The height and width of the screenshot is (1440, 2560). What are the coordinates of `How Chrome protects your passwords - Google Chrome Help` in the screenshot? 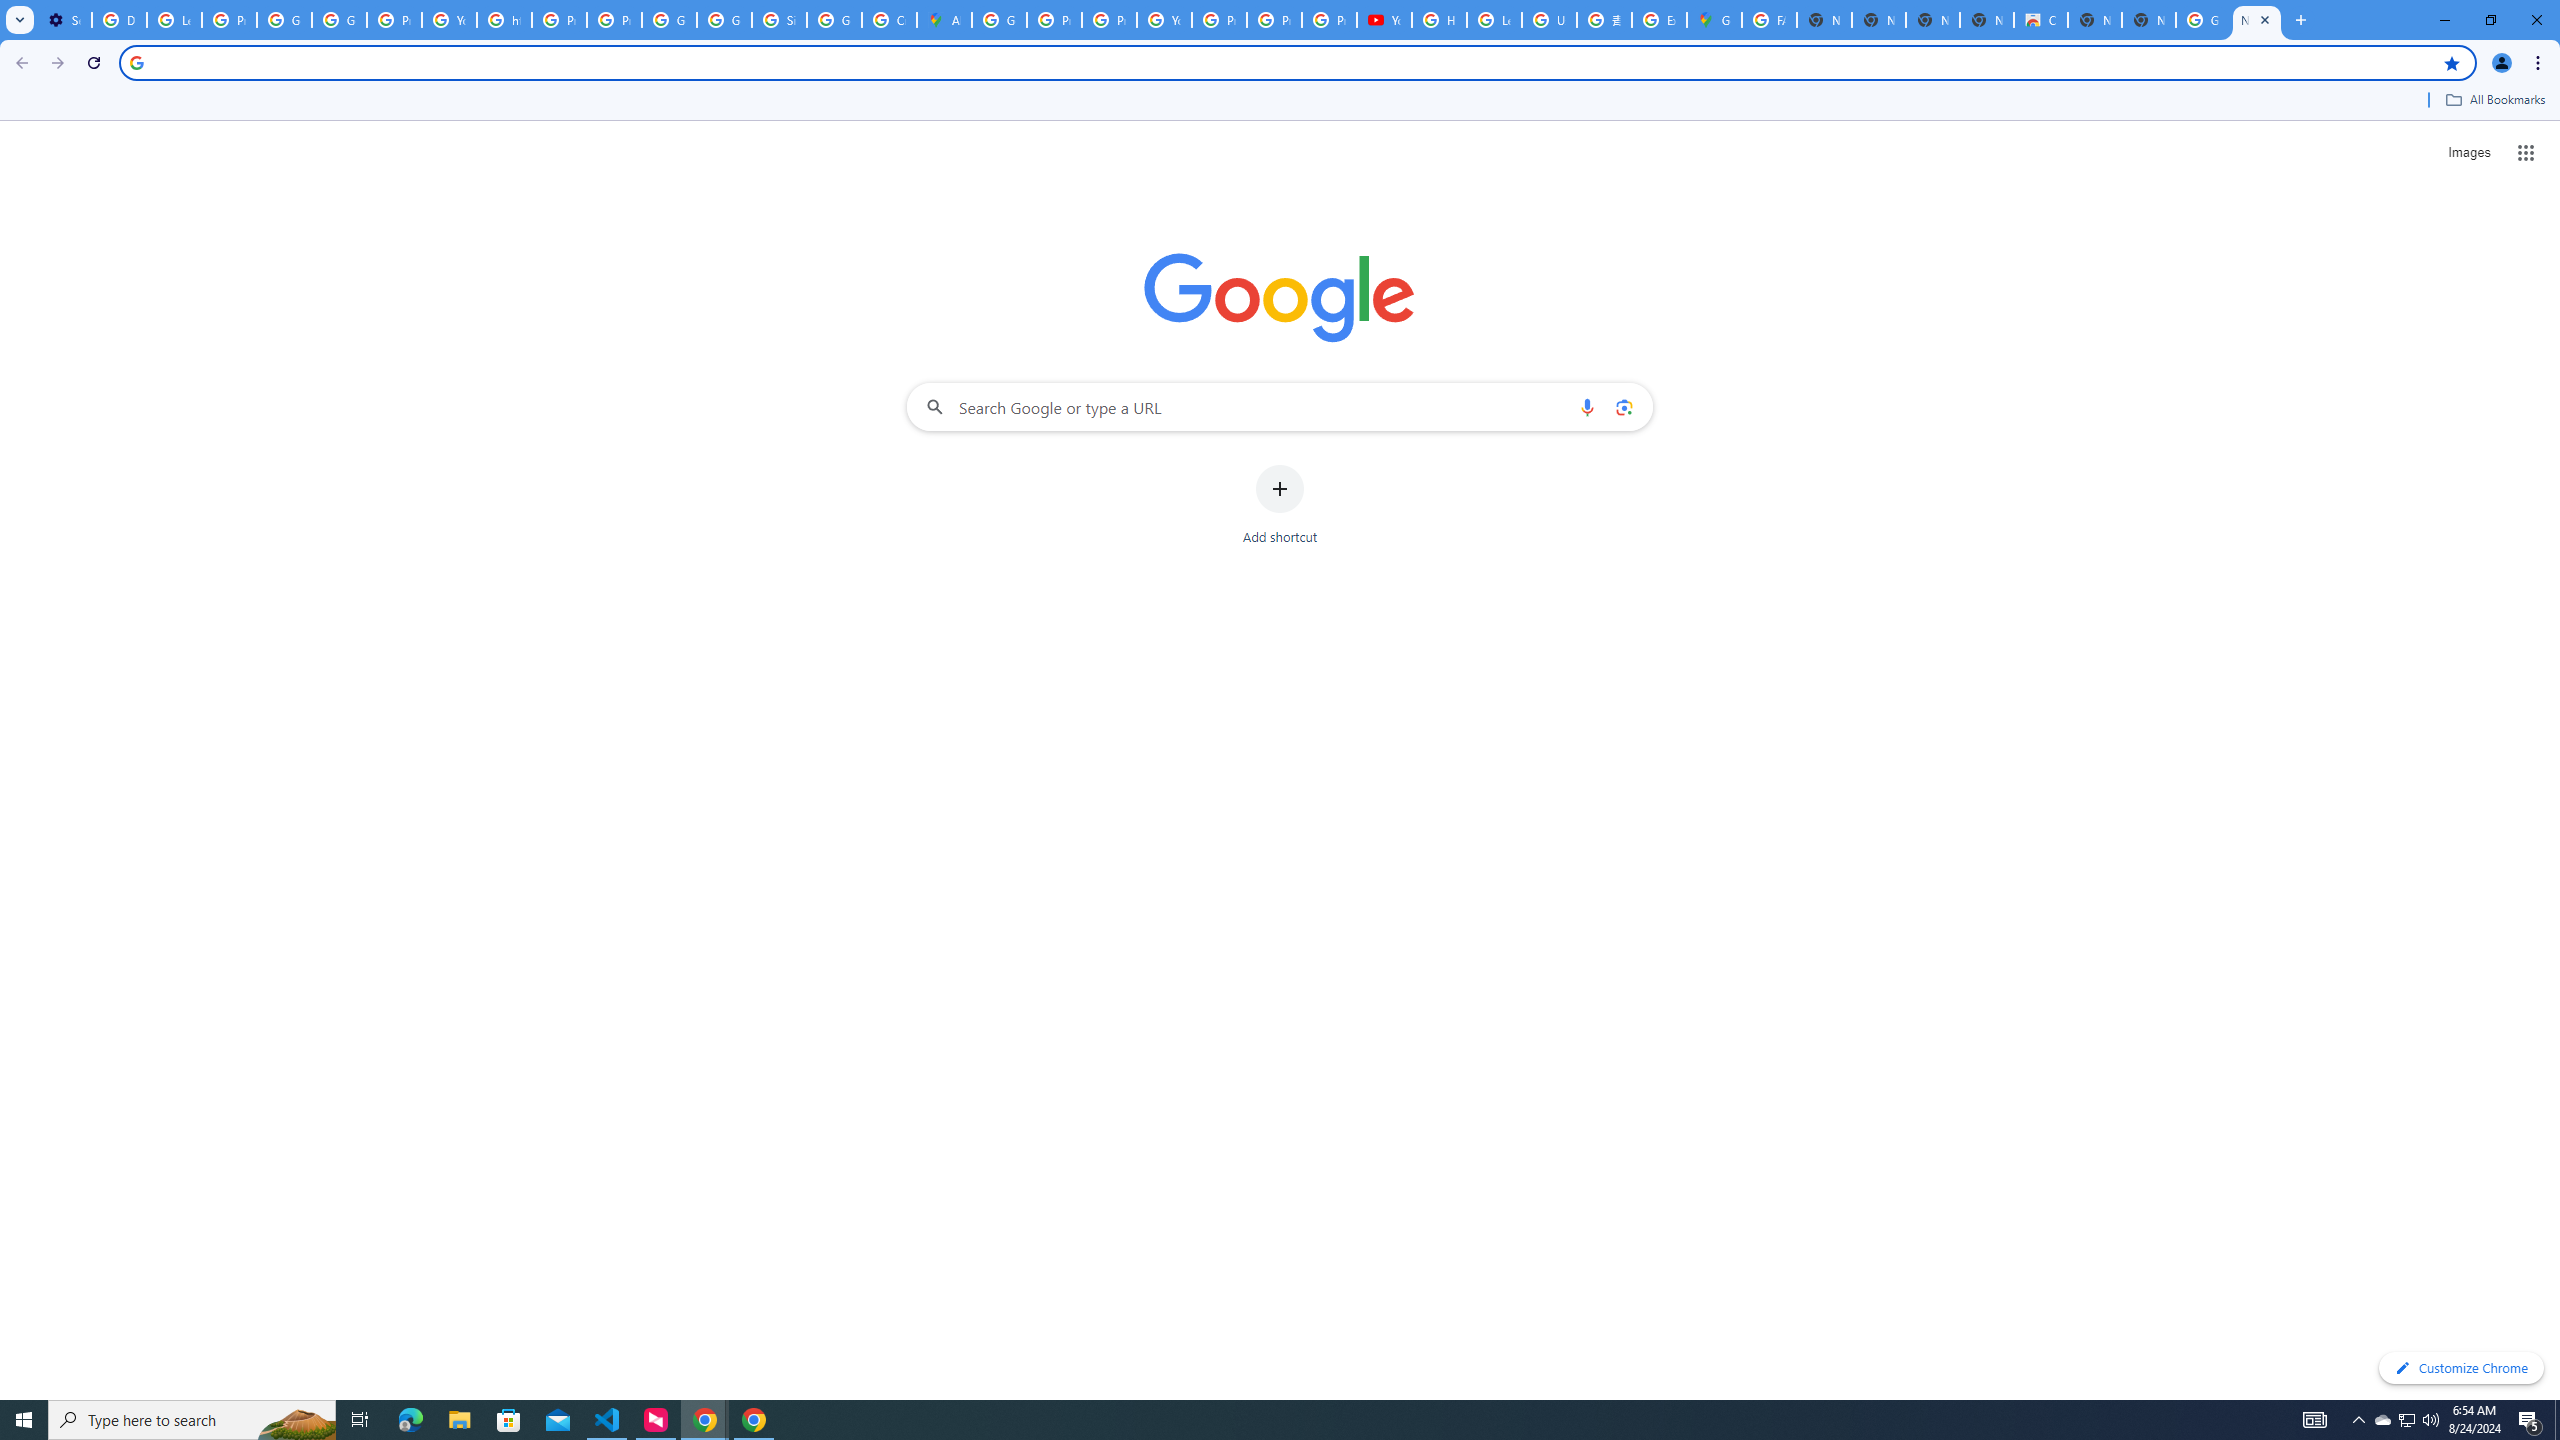 It's located at (1440, 20).